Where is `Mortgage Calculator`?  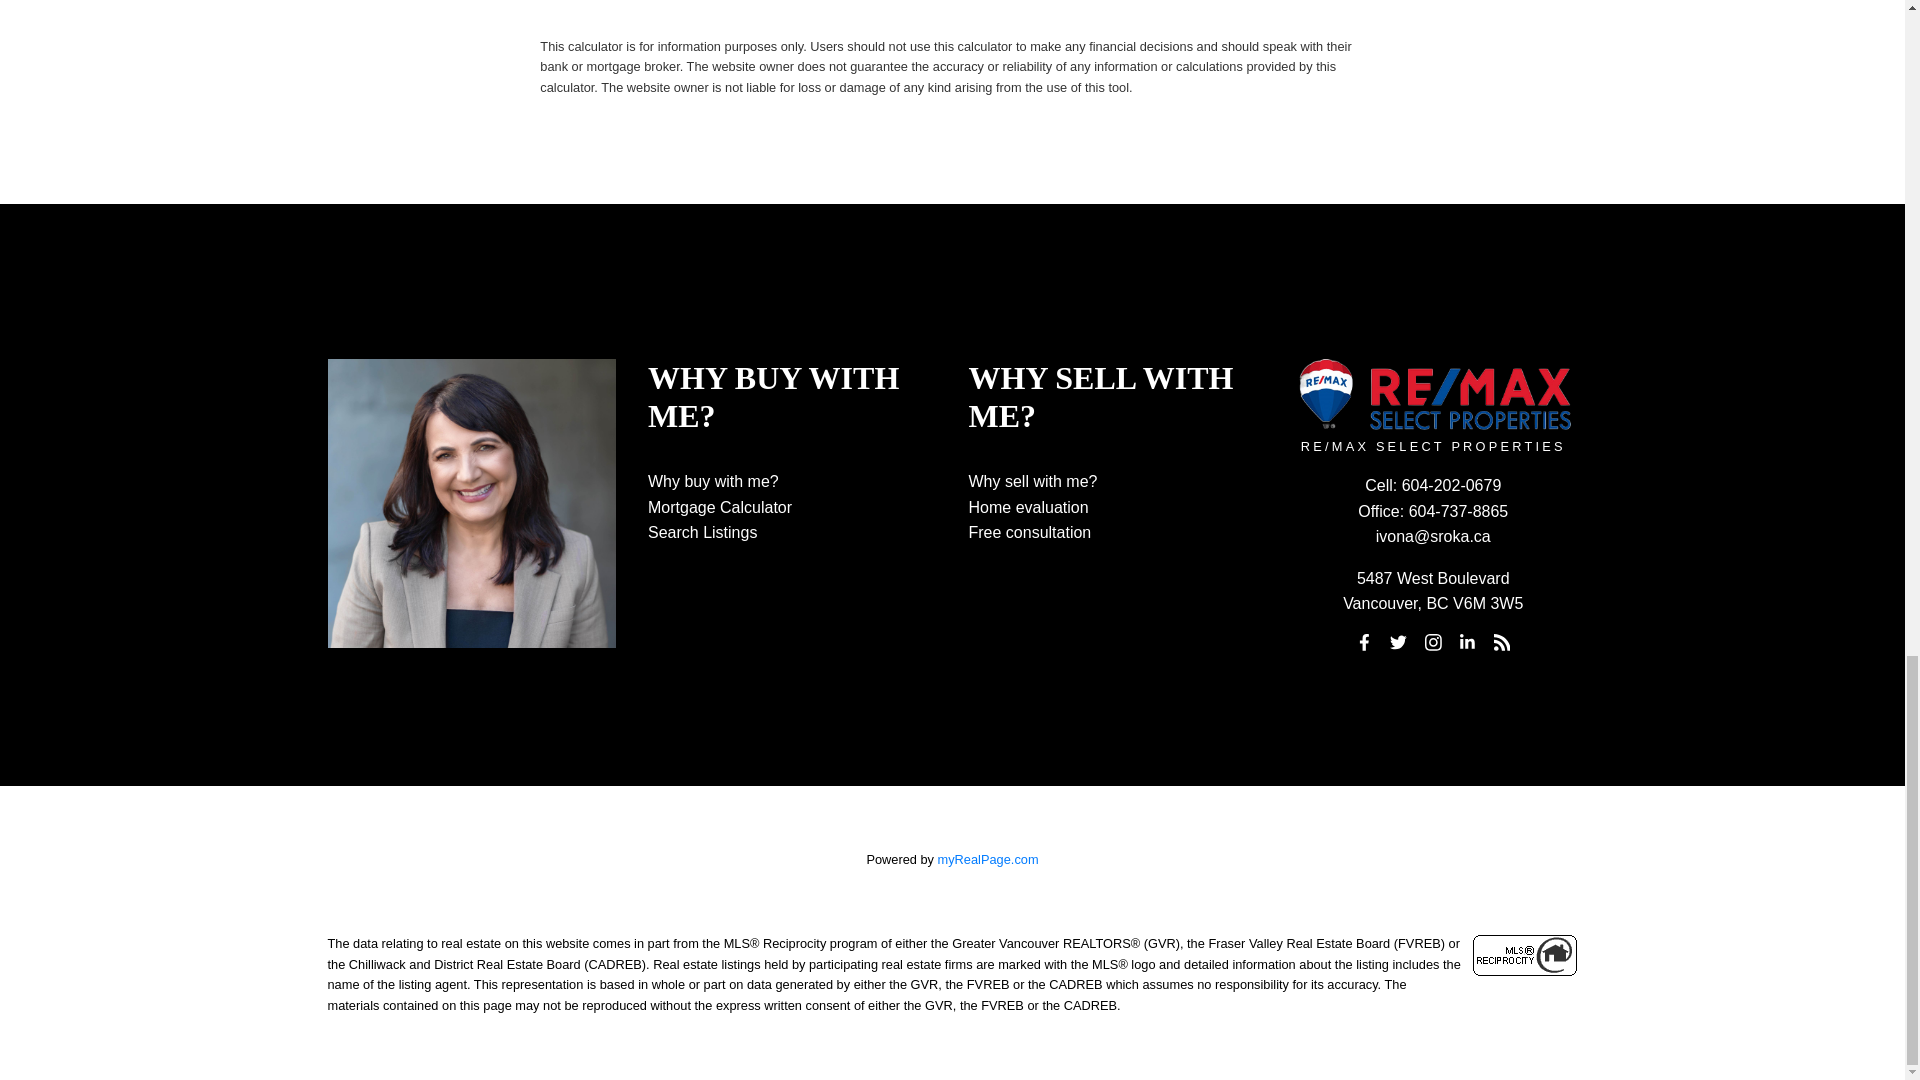
Mortgage Calculator is located at coordinates (720, 507).